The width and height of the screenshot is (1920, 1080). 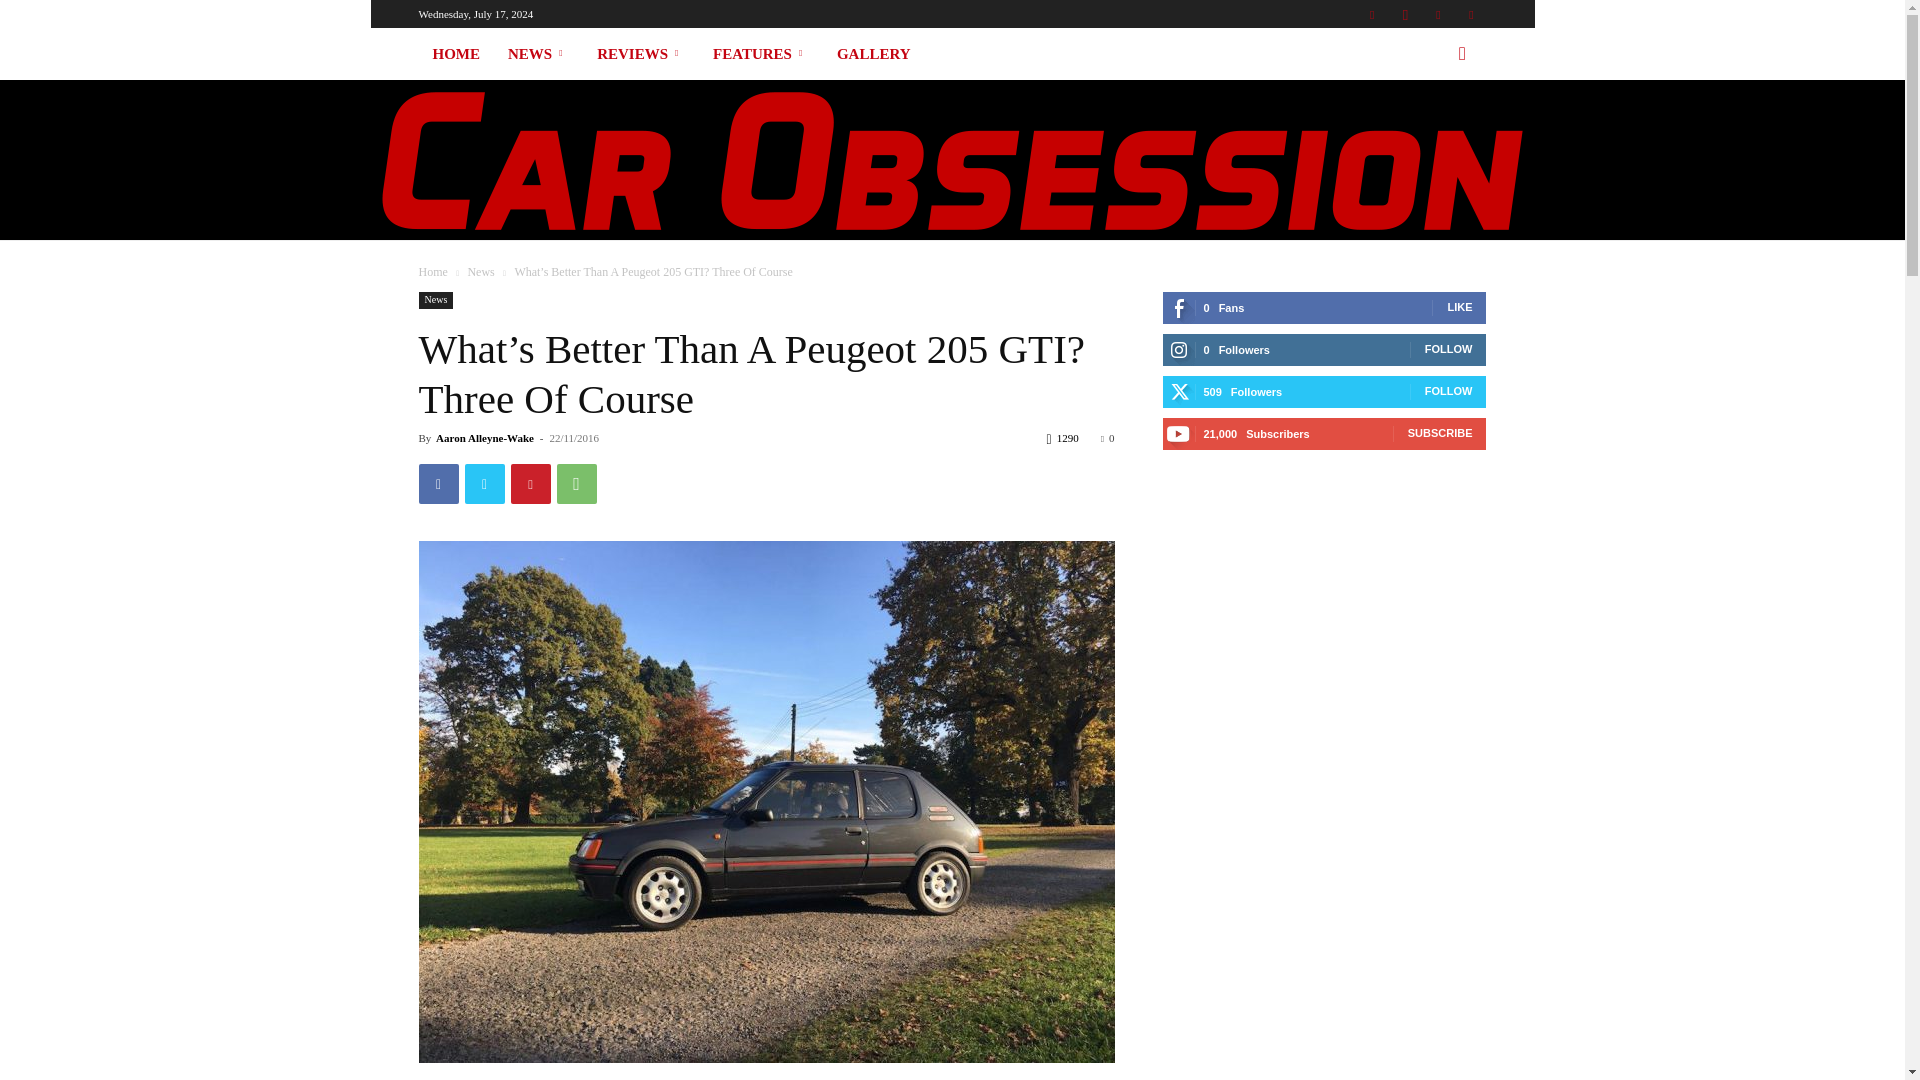 I want to click on Youtube, so click(x=1470, y=14).